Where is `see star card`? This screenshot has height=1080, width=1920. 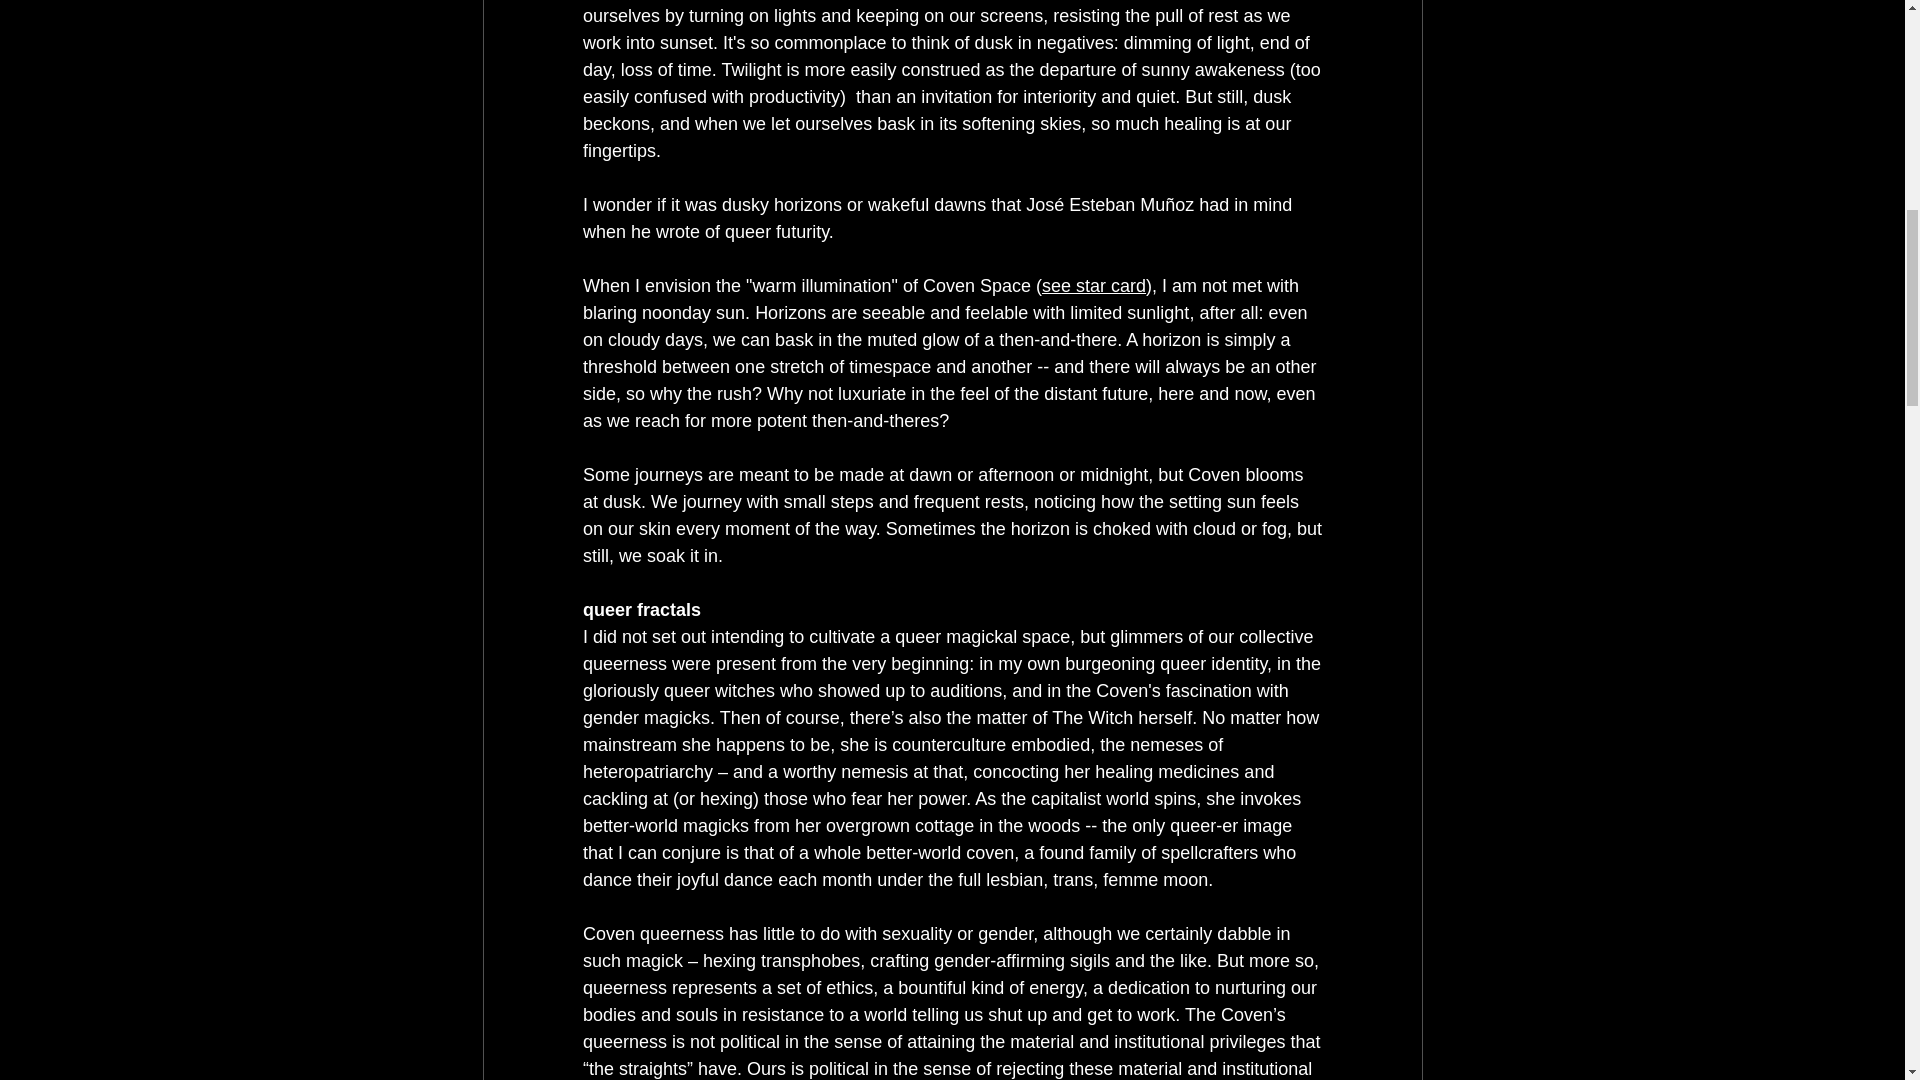 see star card is located at coordinates (1094, 286).